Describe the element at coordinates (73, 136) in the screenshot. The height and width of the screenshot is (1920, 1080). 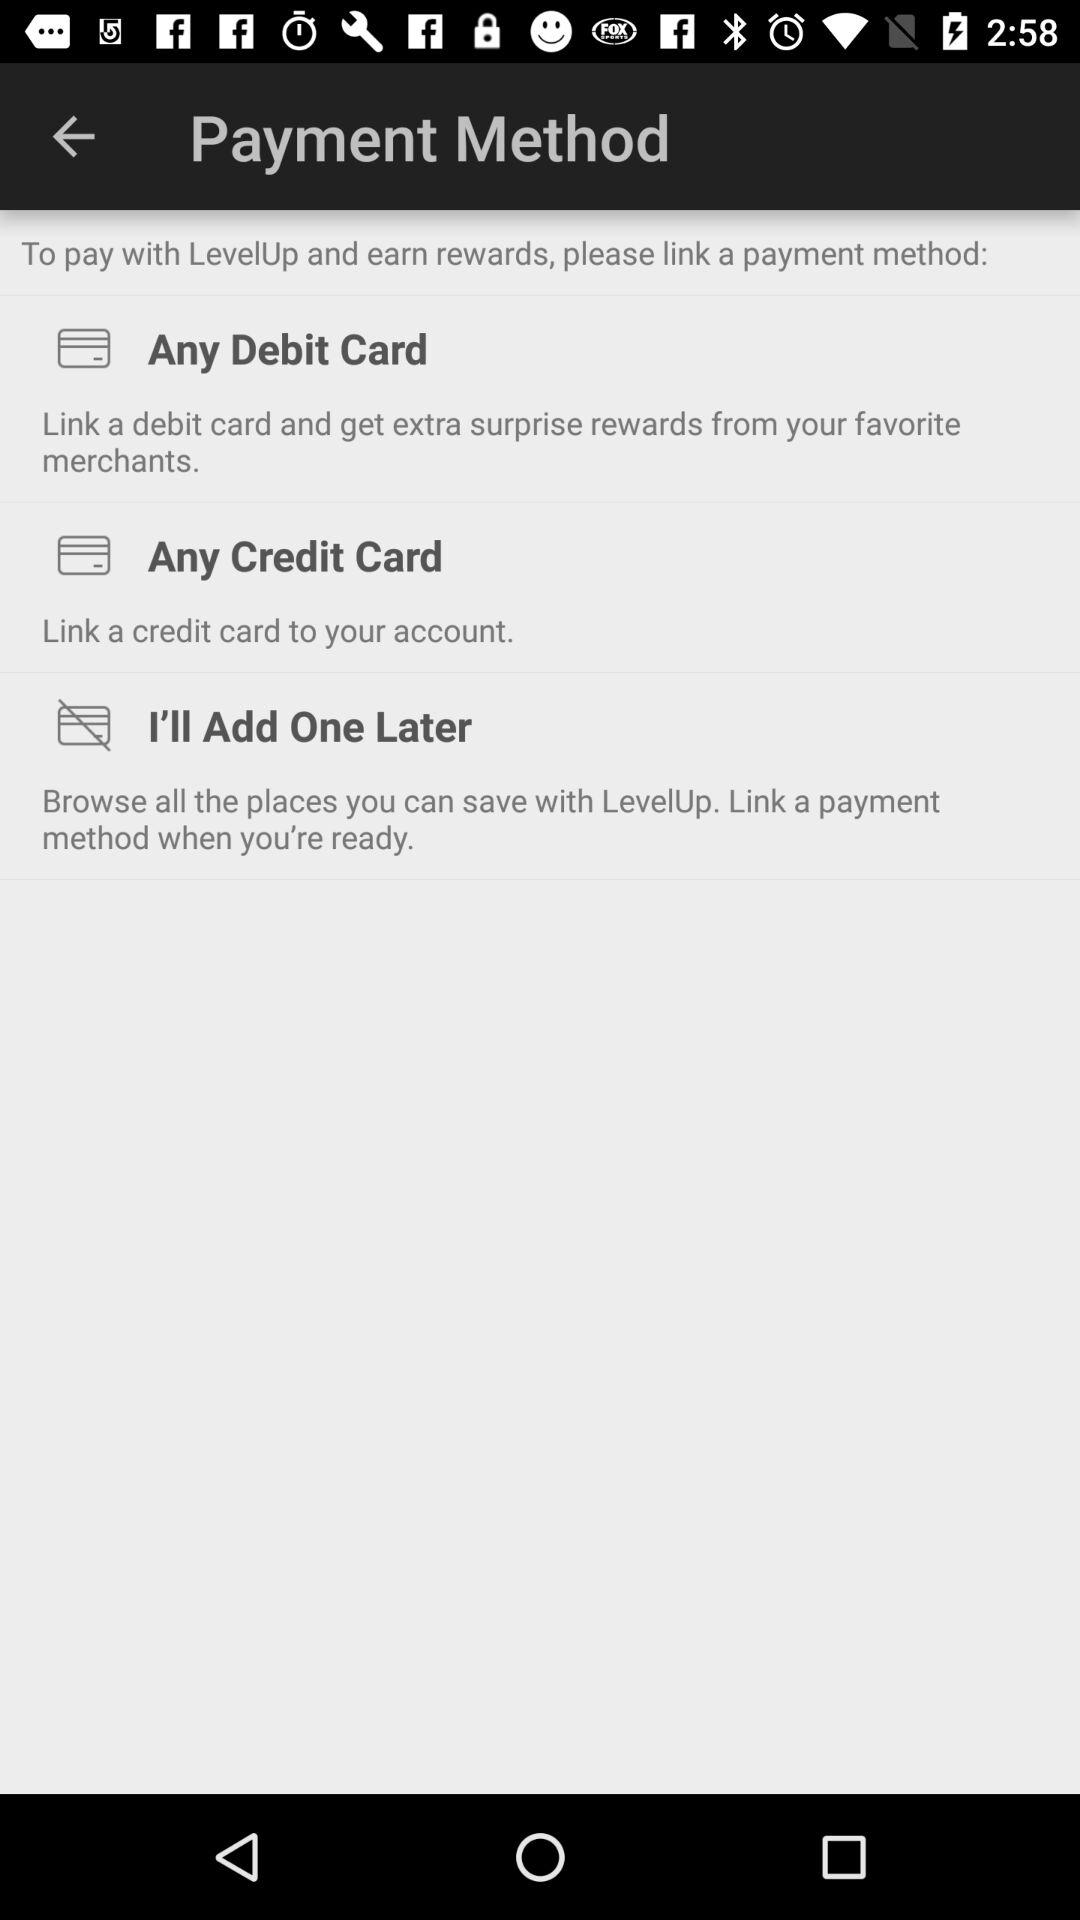
I see `choose item above to pay with icon` at that location.